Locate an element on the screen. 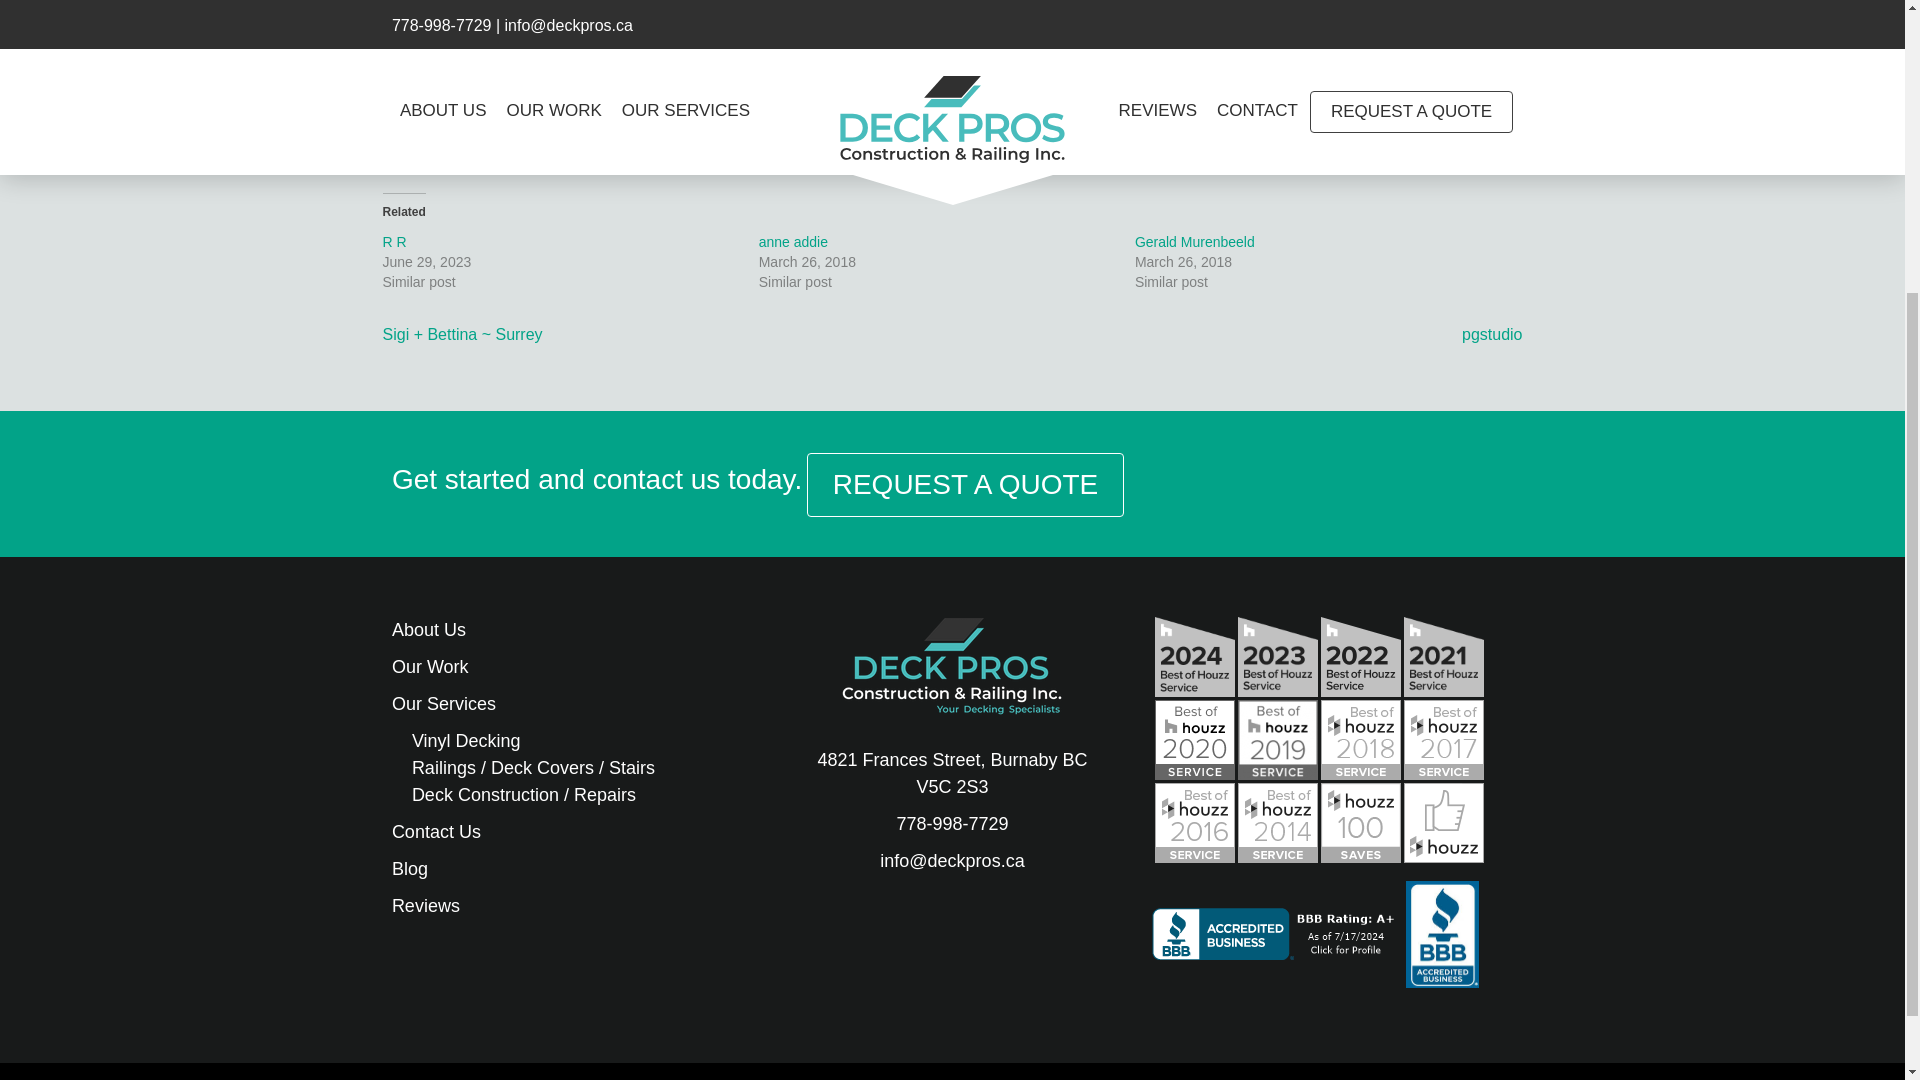 The image size is (1920, 1080). anne addie is located at coordinates (792, 242).